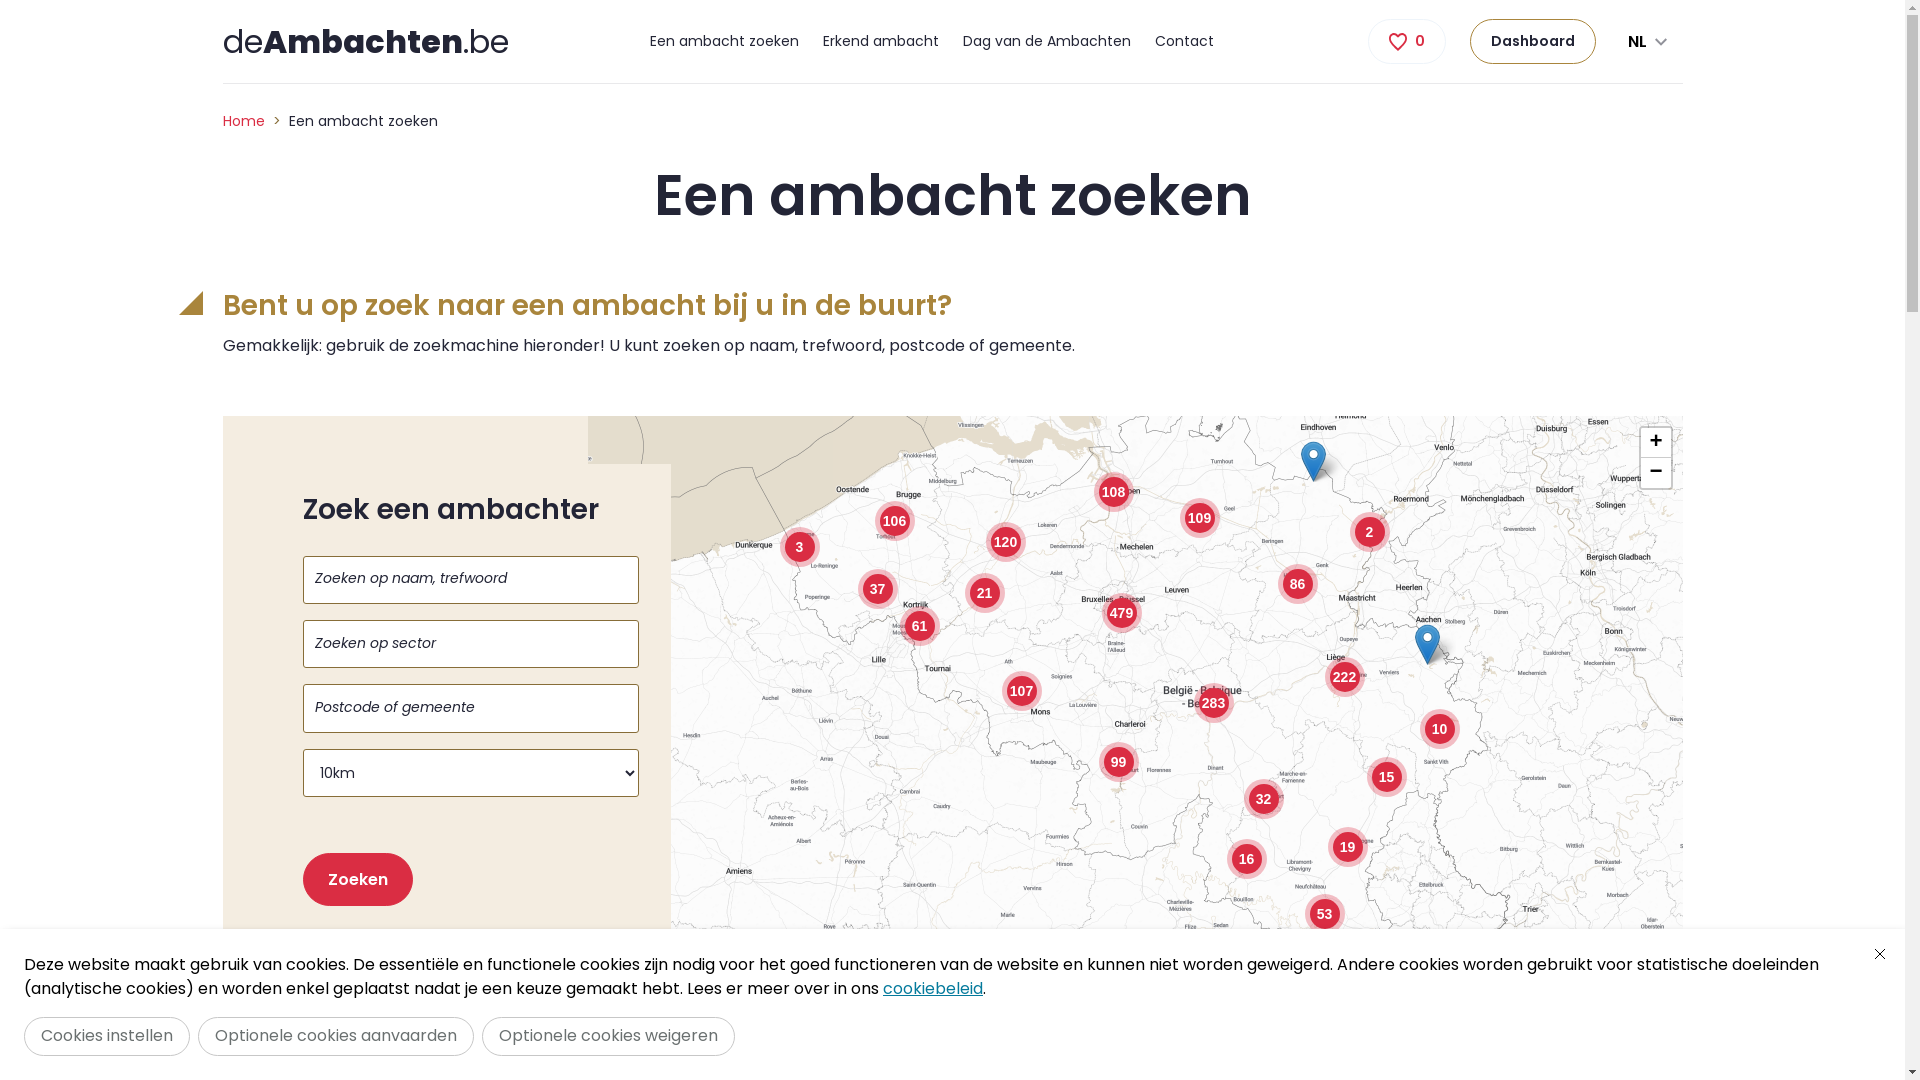 Image resolution: width=1920 pixels, height=1080 pixels. Describe the element at coordinates (1655, 443) in the screenshot. I see `+` at that location.